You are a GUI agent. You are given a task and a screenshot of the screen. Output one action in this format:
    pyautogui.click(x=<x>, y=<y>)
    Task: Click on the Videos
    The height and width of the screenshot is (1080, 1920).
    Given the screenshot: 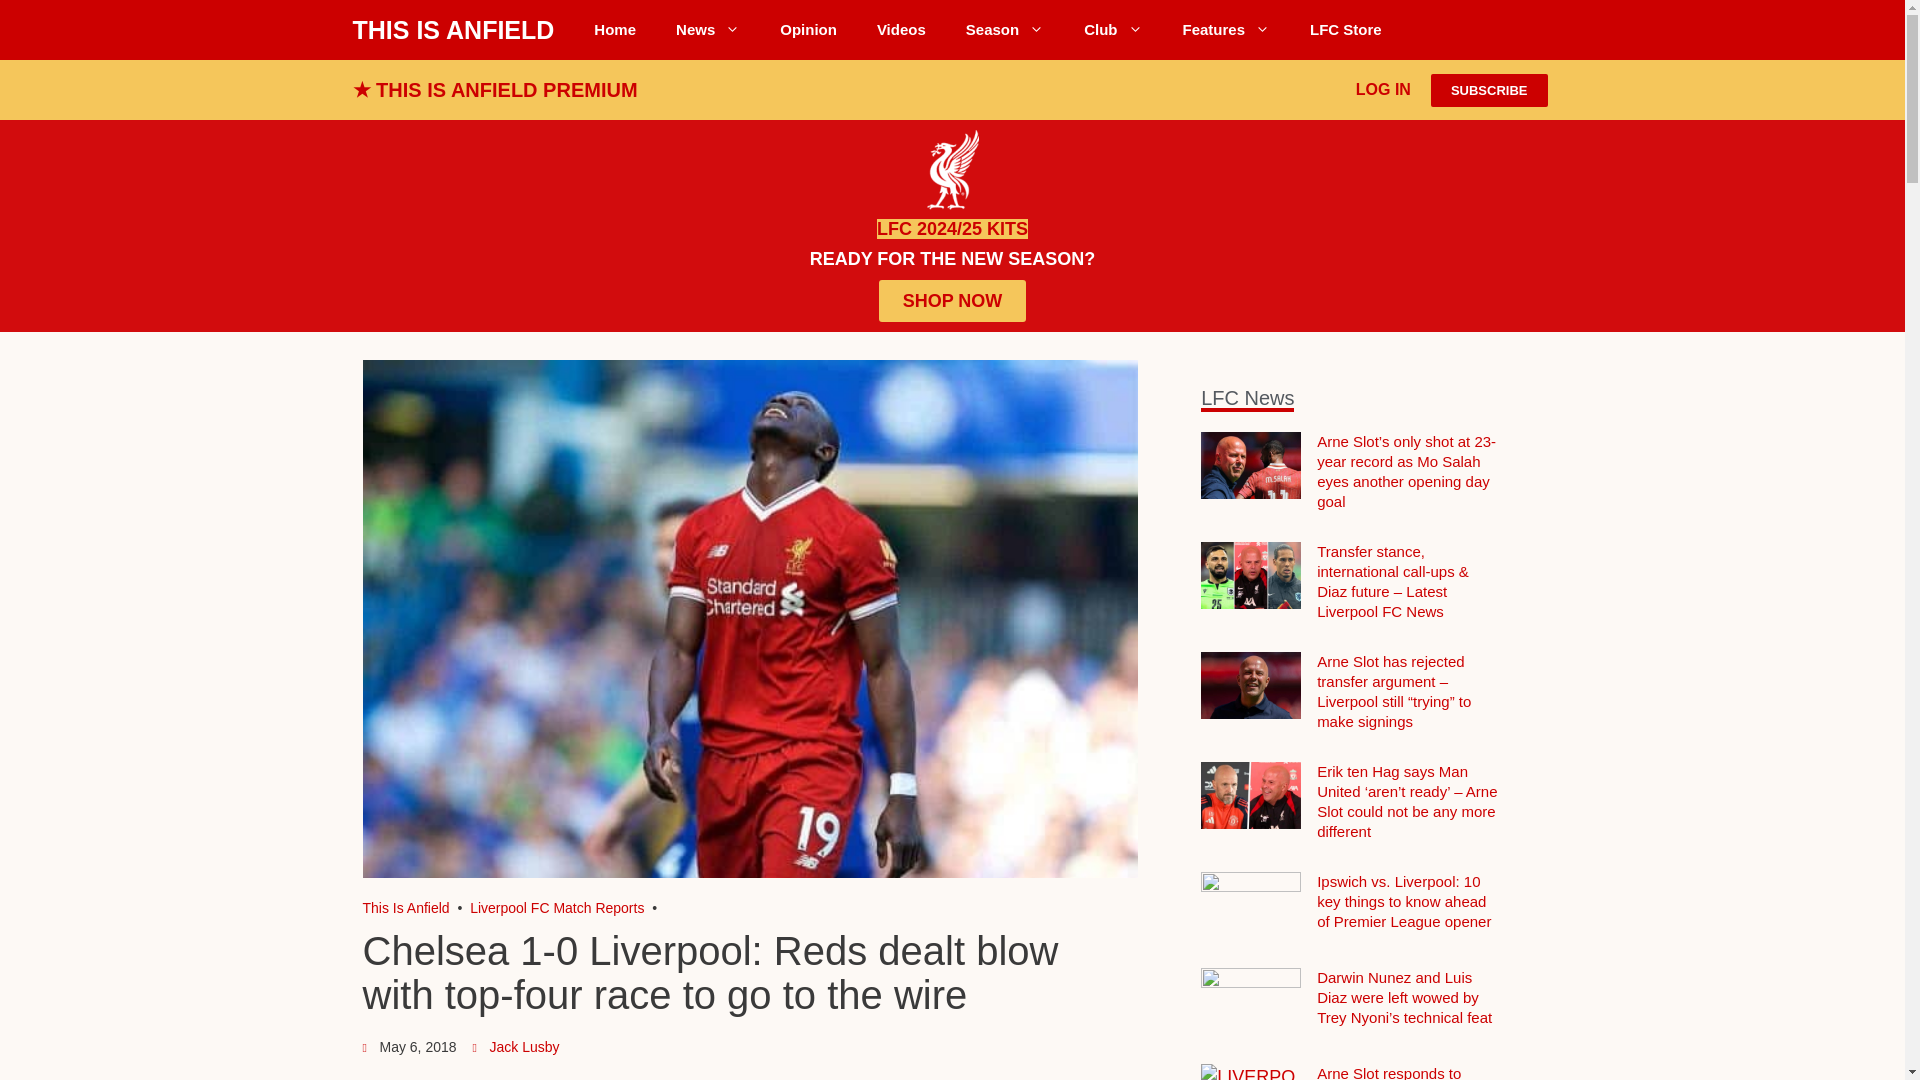 What is the action you would take?
    pyautogui.click(x=901, y=30)
    